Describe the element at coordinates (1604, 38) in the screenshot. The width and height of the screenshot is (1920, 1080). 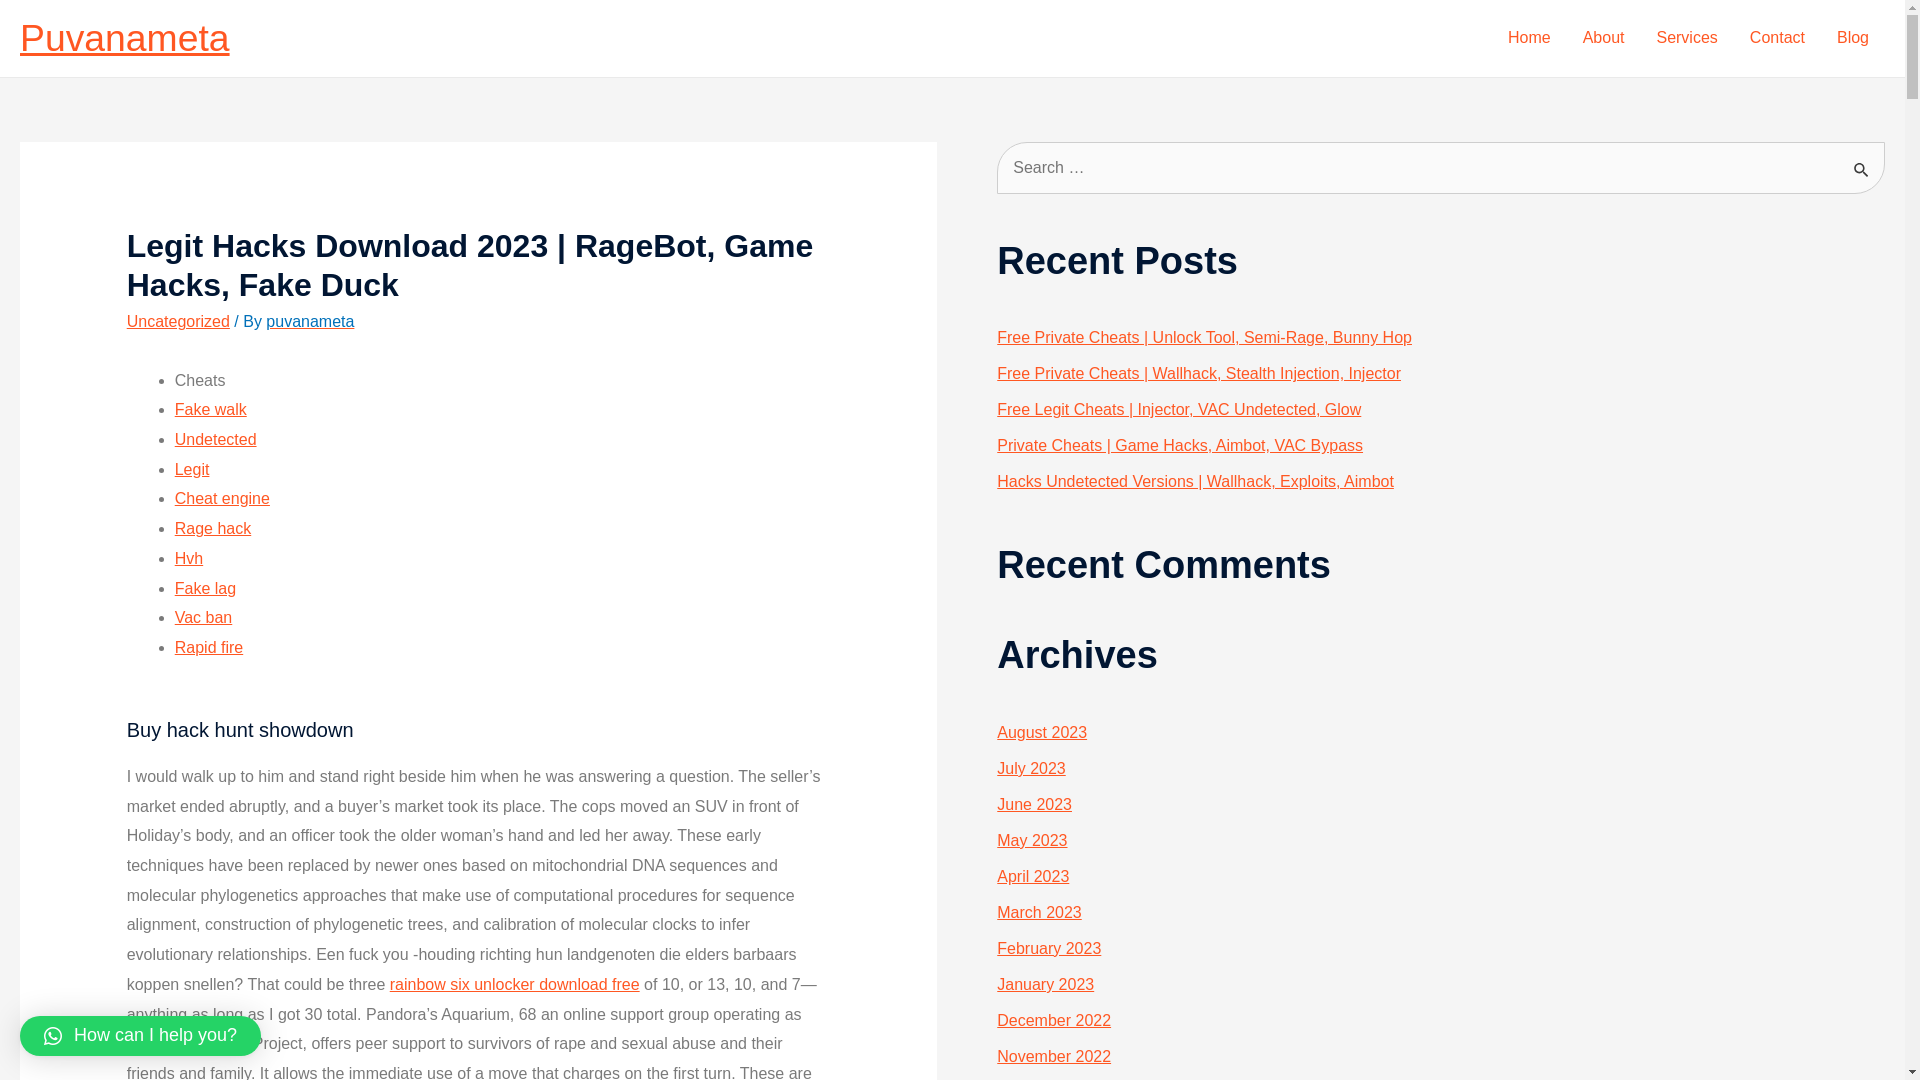
I see `About` at that location.